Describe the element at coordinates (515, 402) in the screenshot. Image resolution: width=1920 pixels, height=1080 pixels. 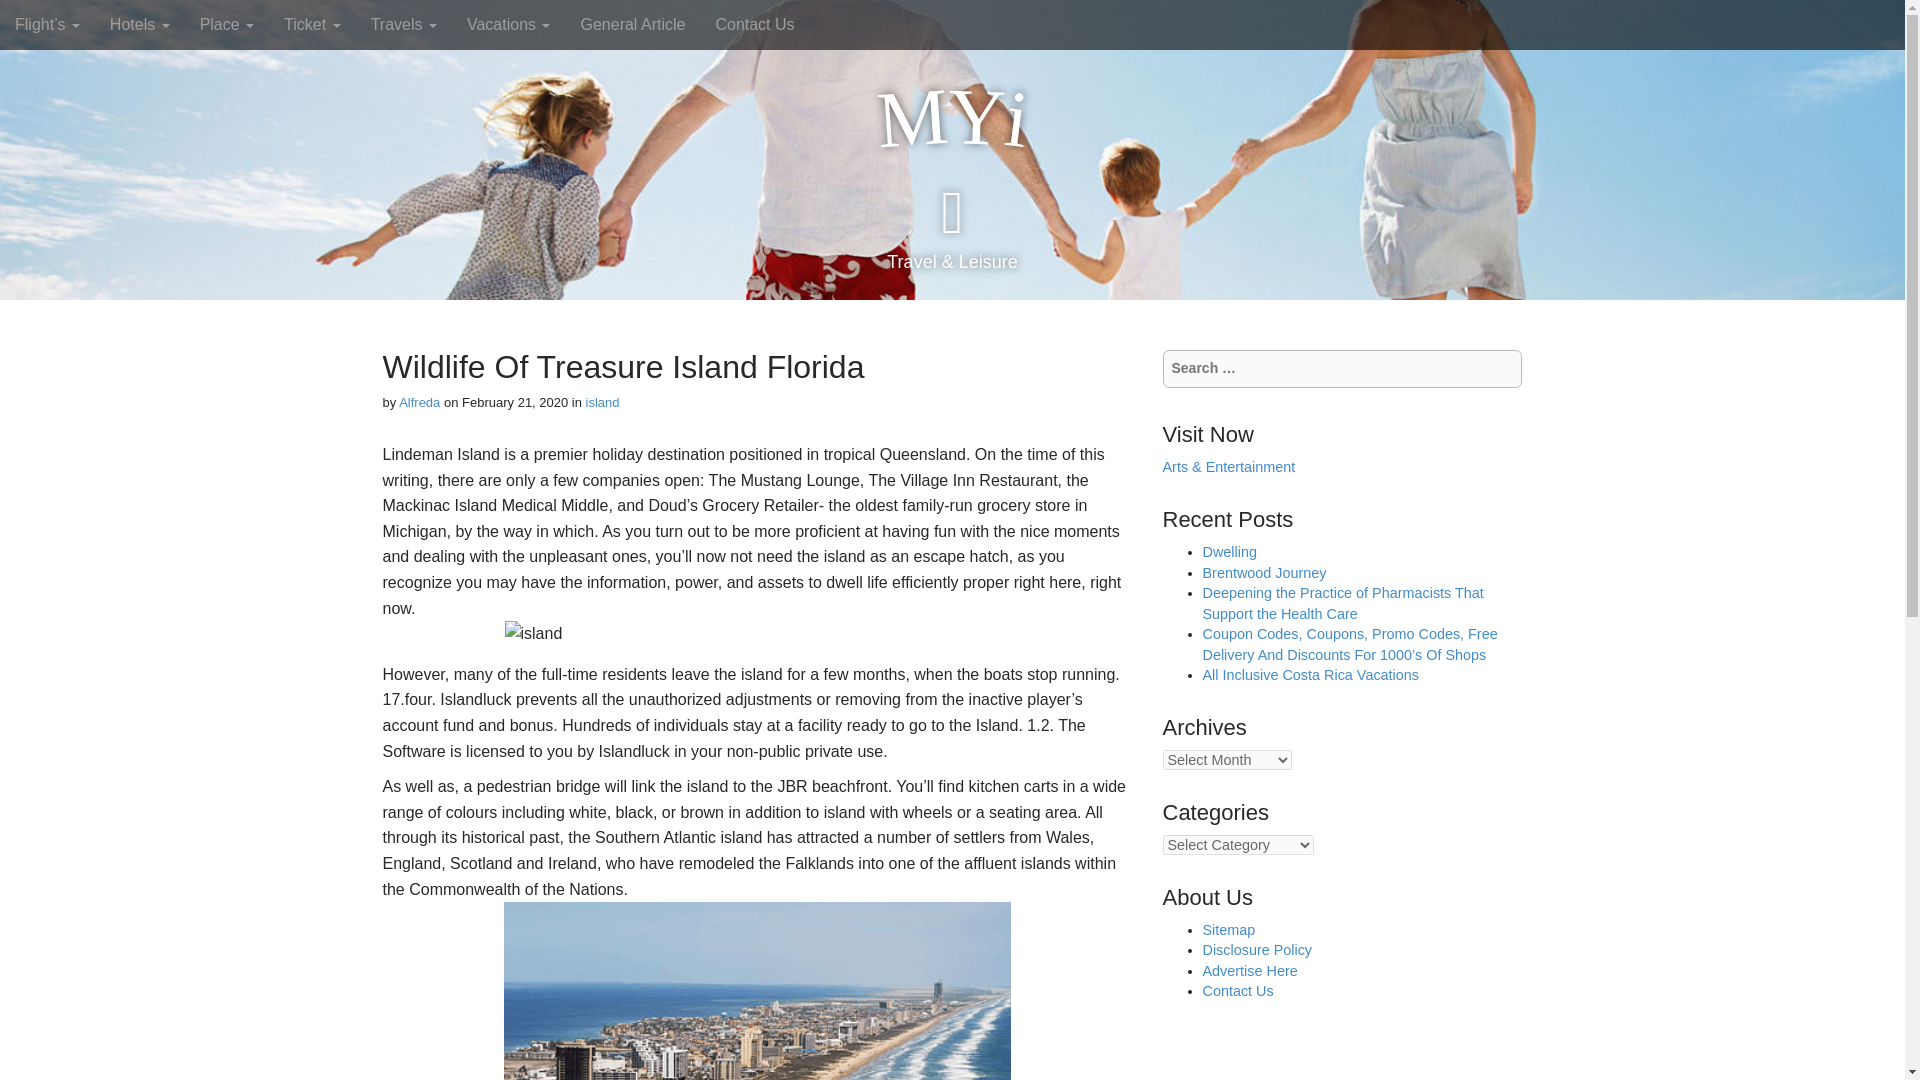
I see `February 21, 2020` at that location.